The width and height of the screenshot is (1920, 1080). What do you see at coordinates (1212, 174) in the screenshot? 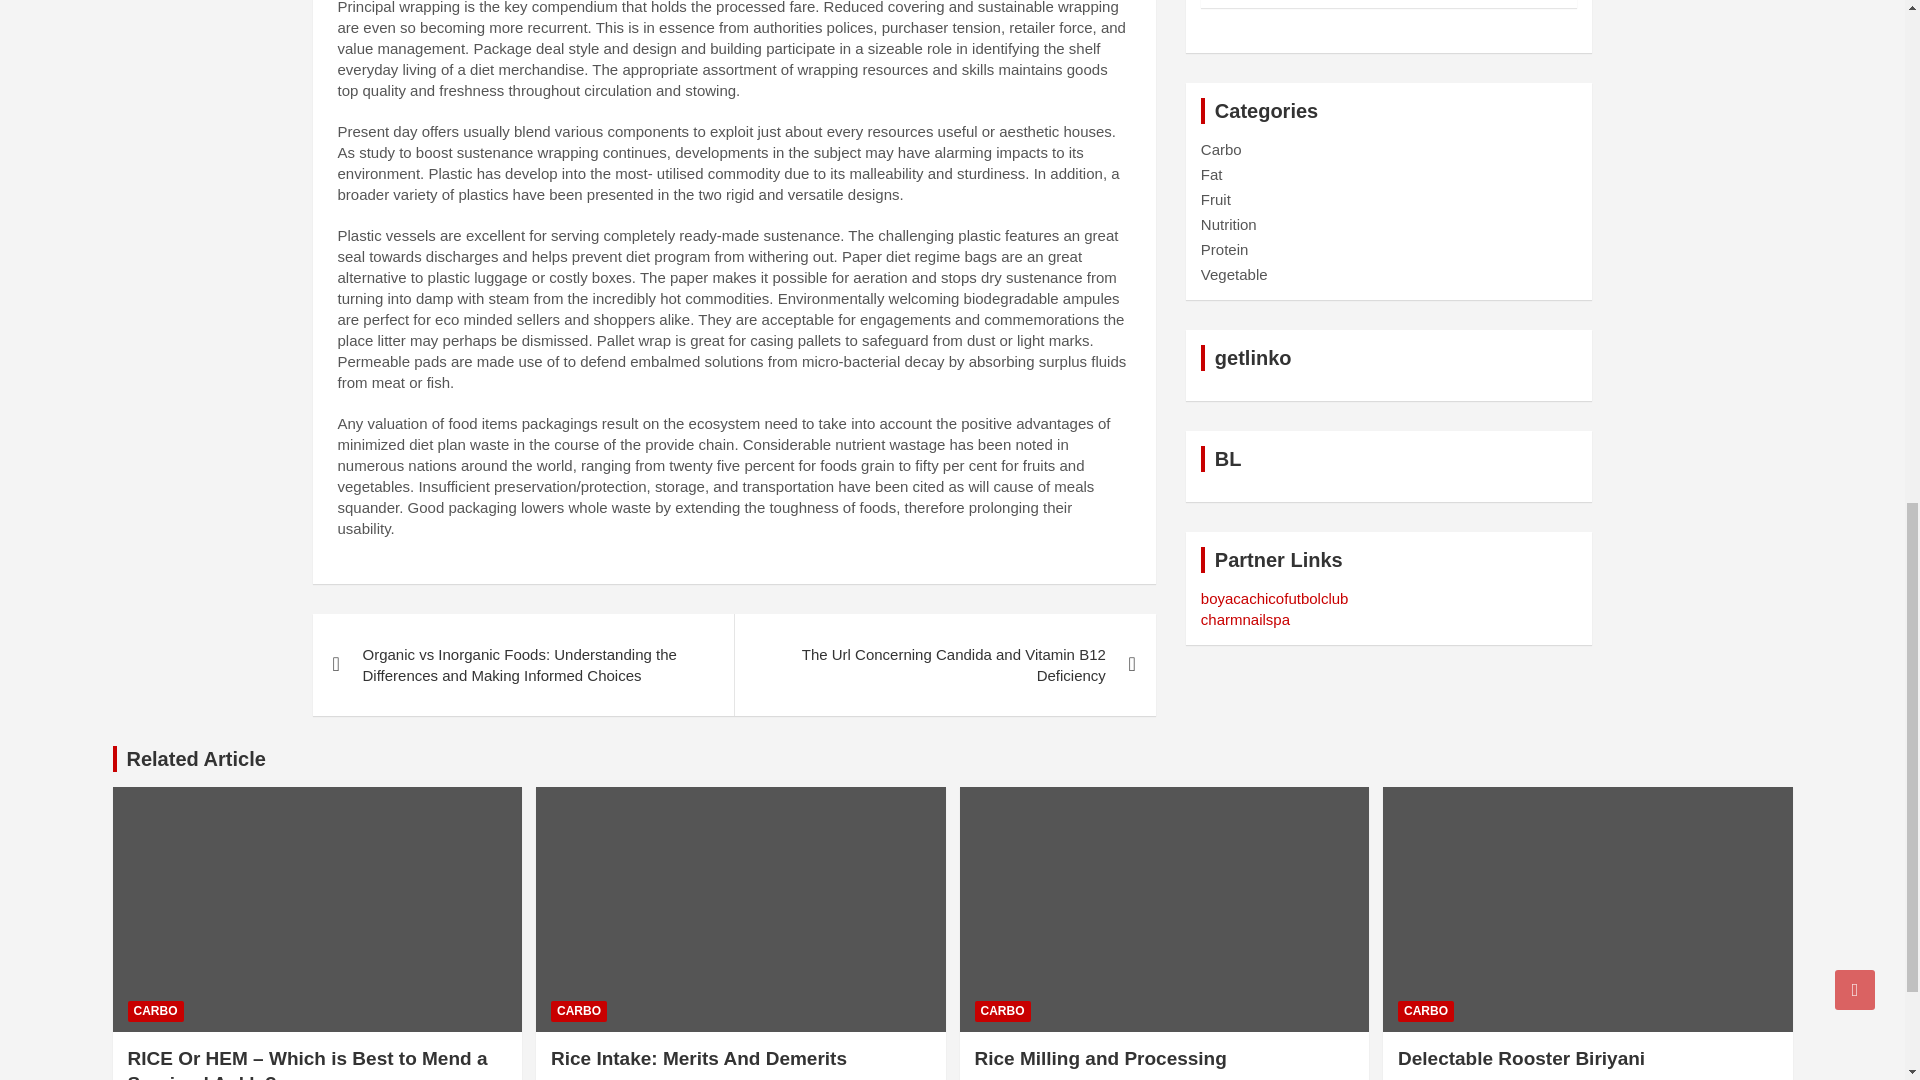
I see `Fat` at bounding box center [1212, 174].